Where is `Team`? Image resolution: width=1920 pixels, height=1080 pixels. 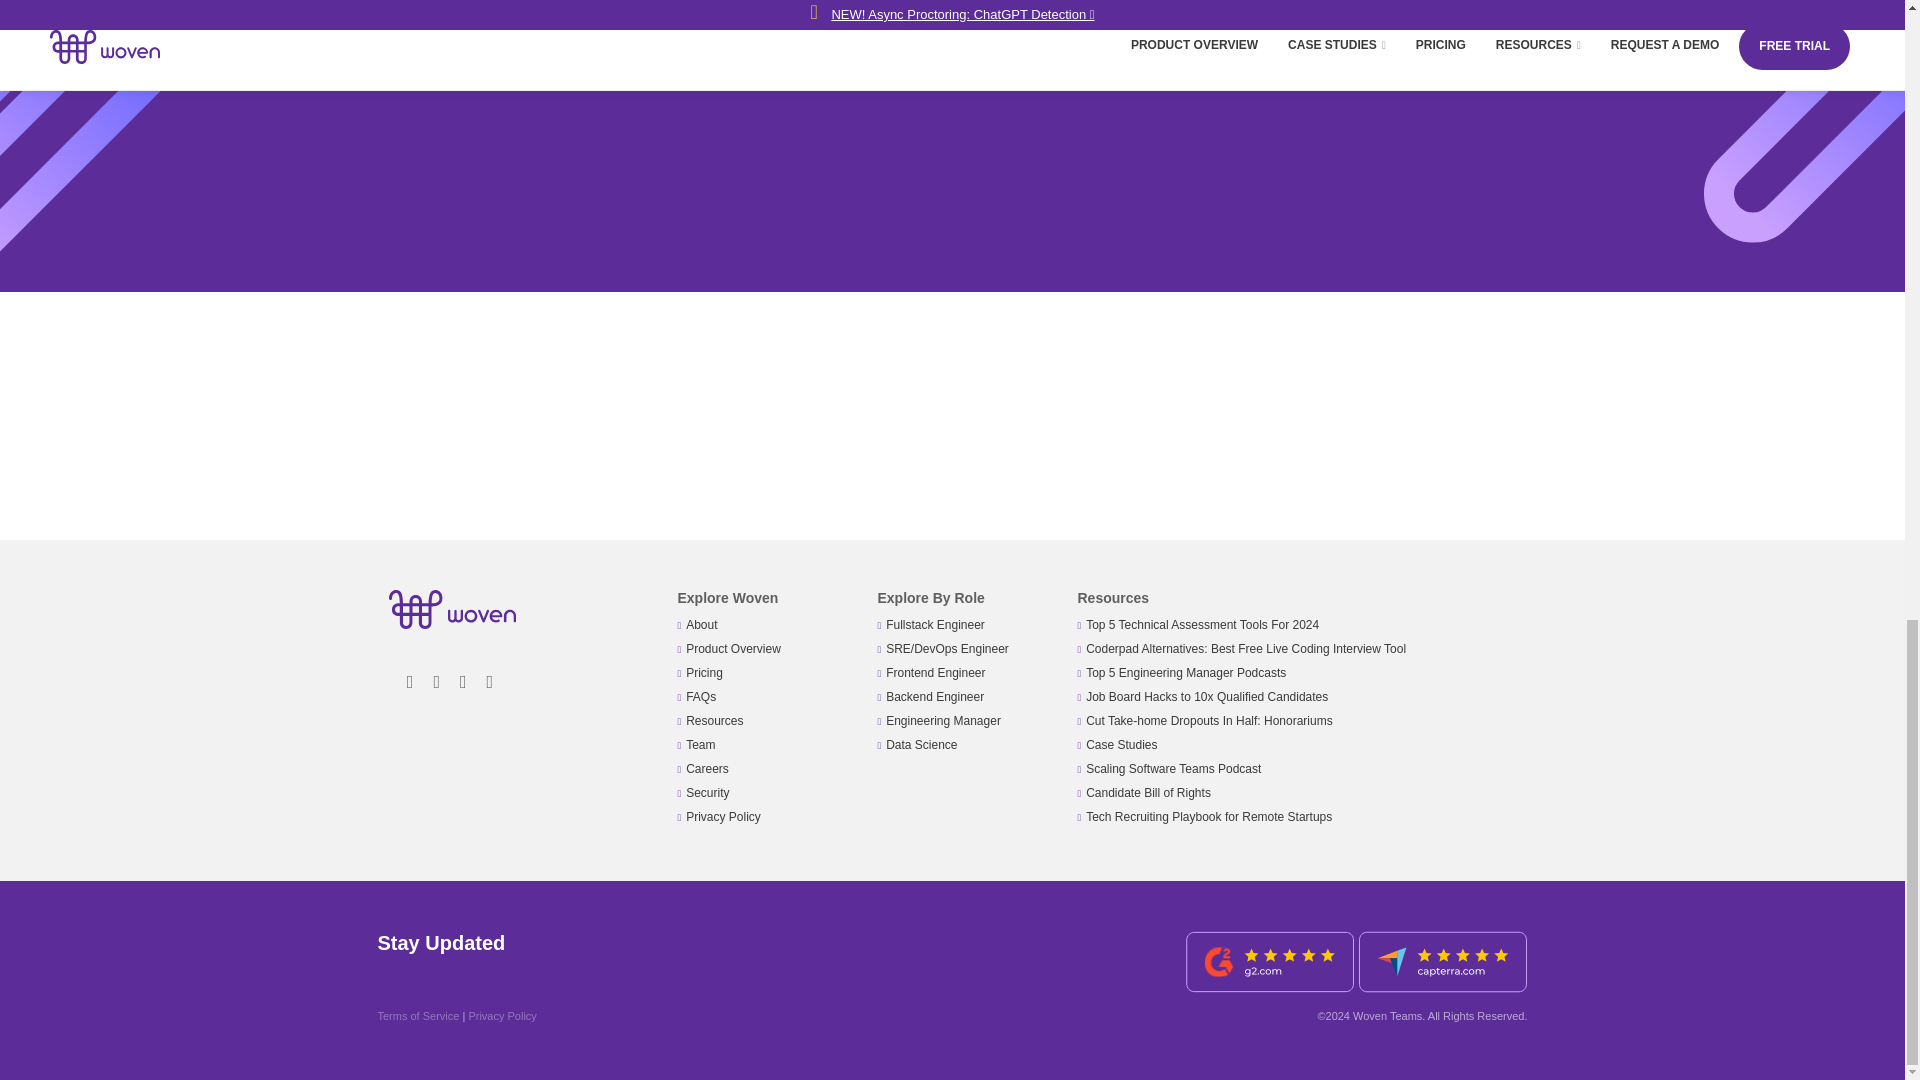
Team is located at coordinates (700, 744).